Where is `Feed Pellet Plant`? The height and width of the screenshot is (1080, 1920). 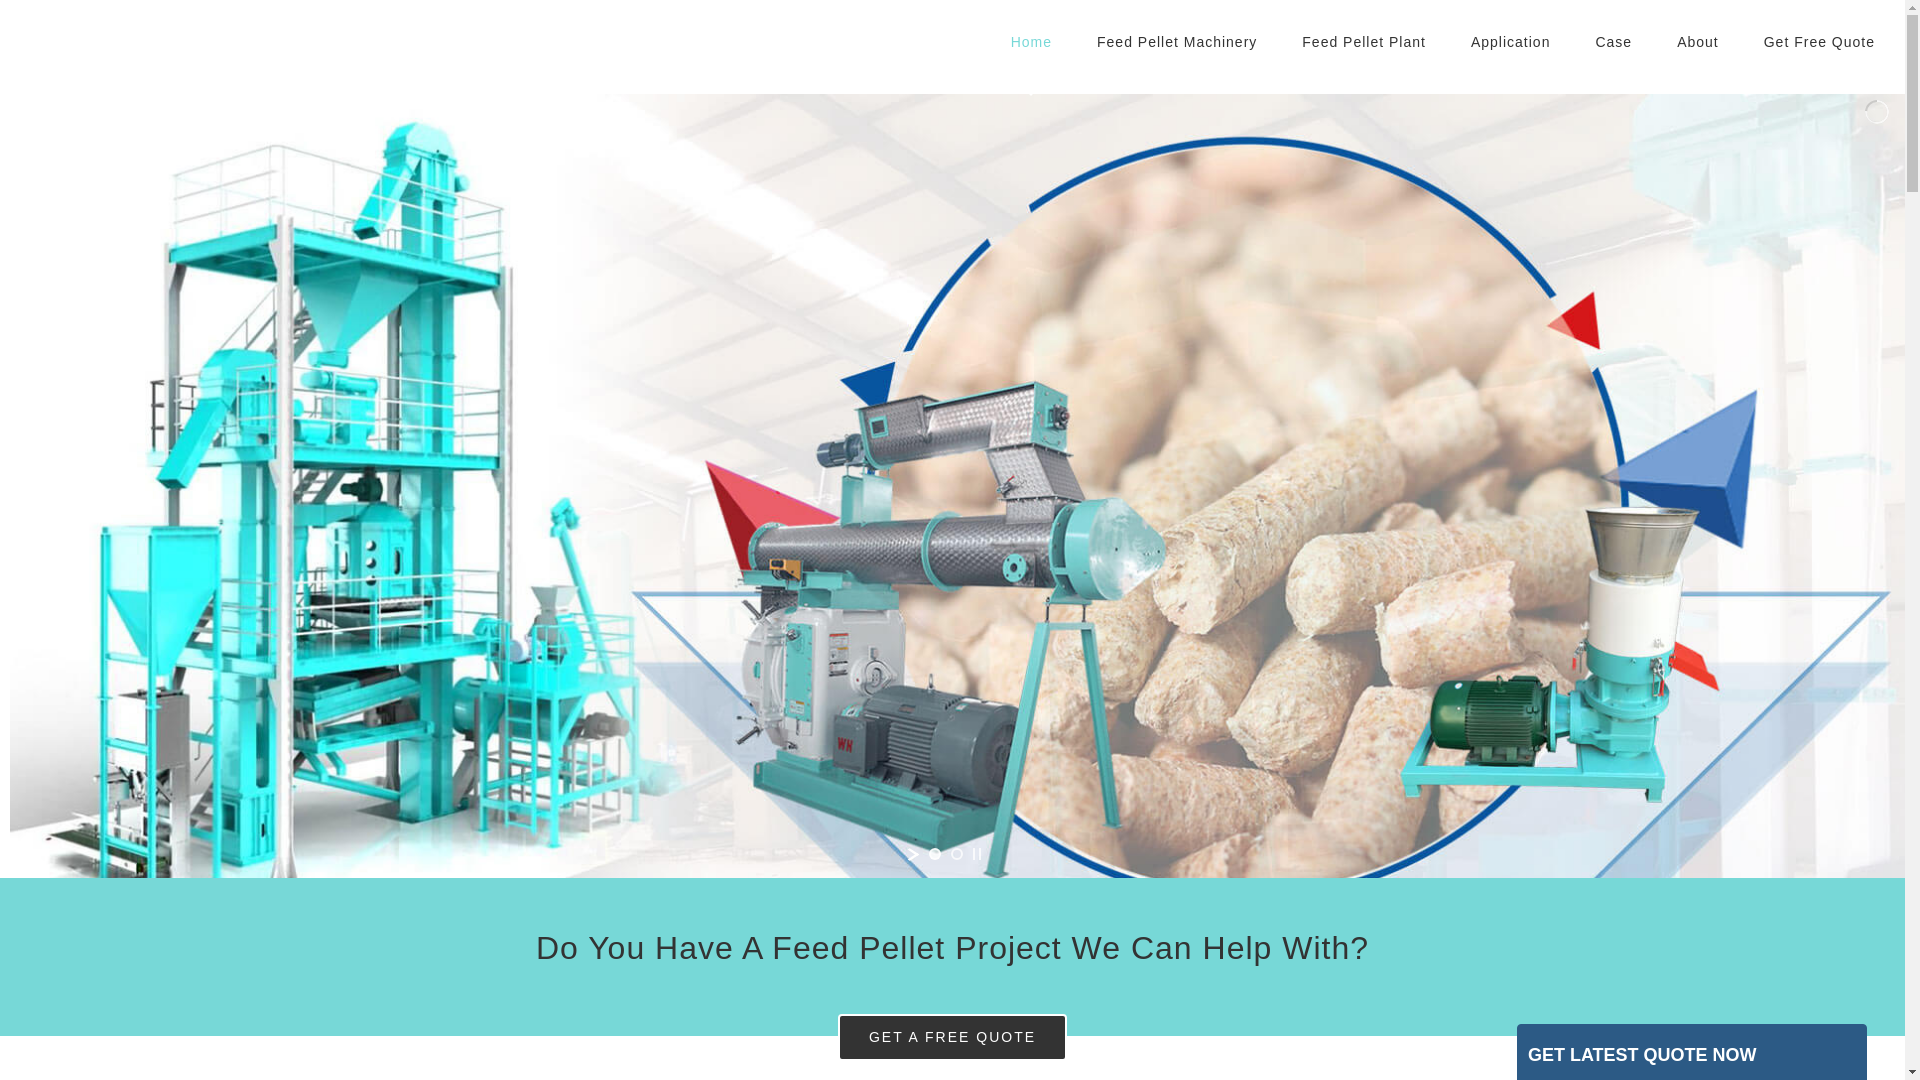 Feed Pellet Plant is located at coordinates (1364, 42).